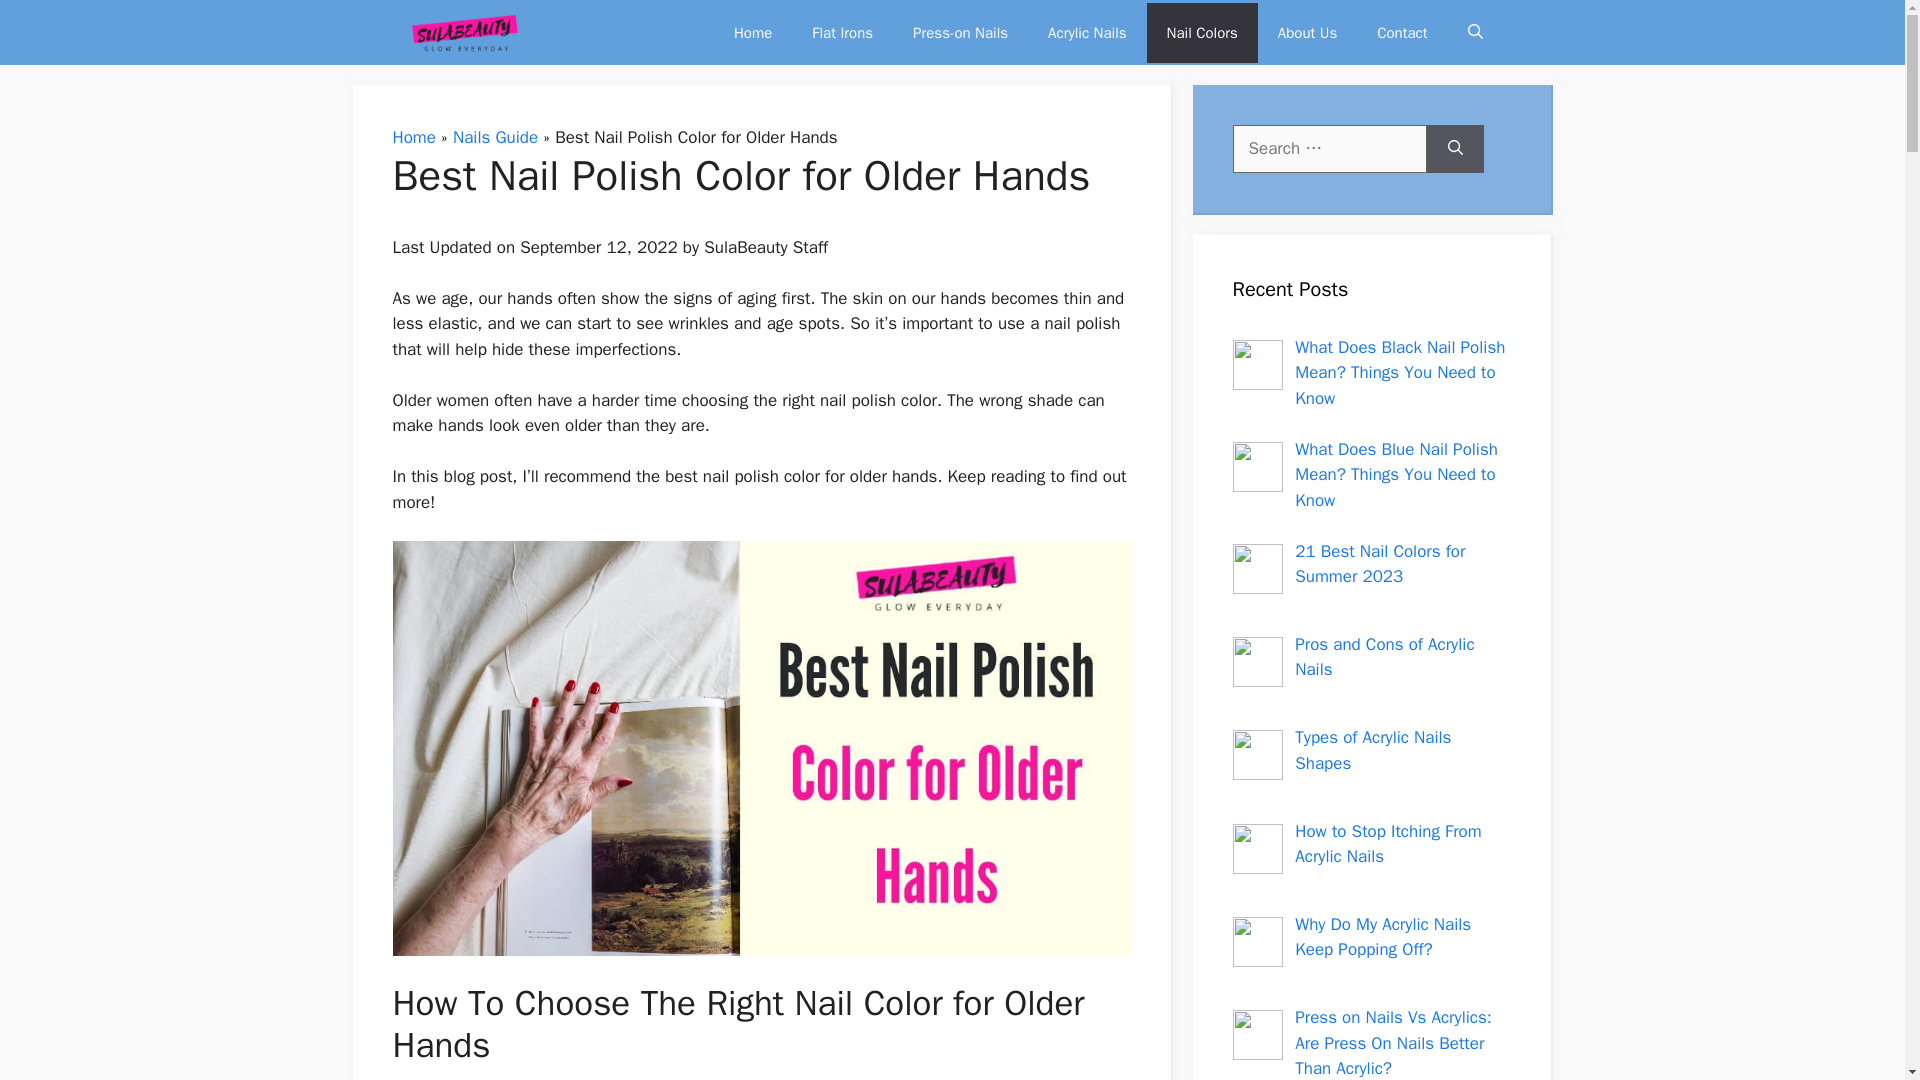  Describe the element at coordinates (1402, 32) in the screenshot. I see `Contact` at that location.